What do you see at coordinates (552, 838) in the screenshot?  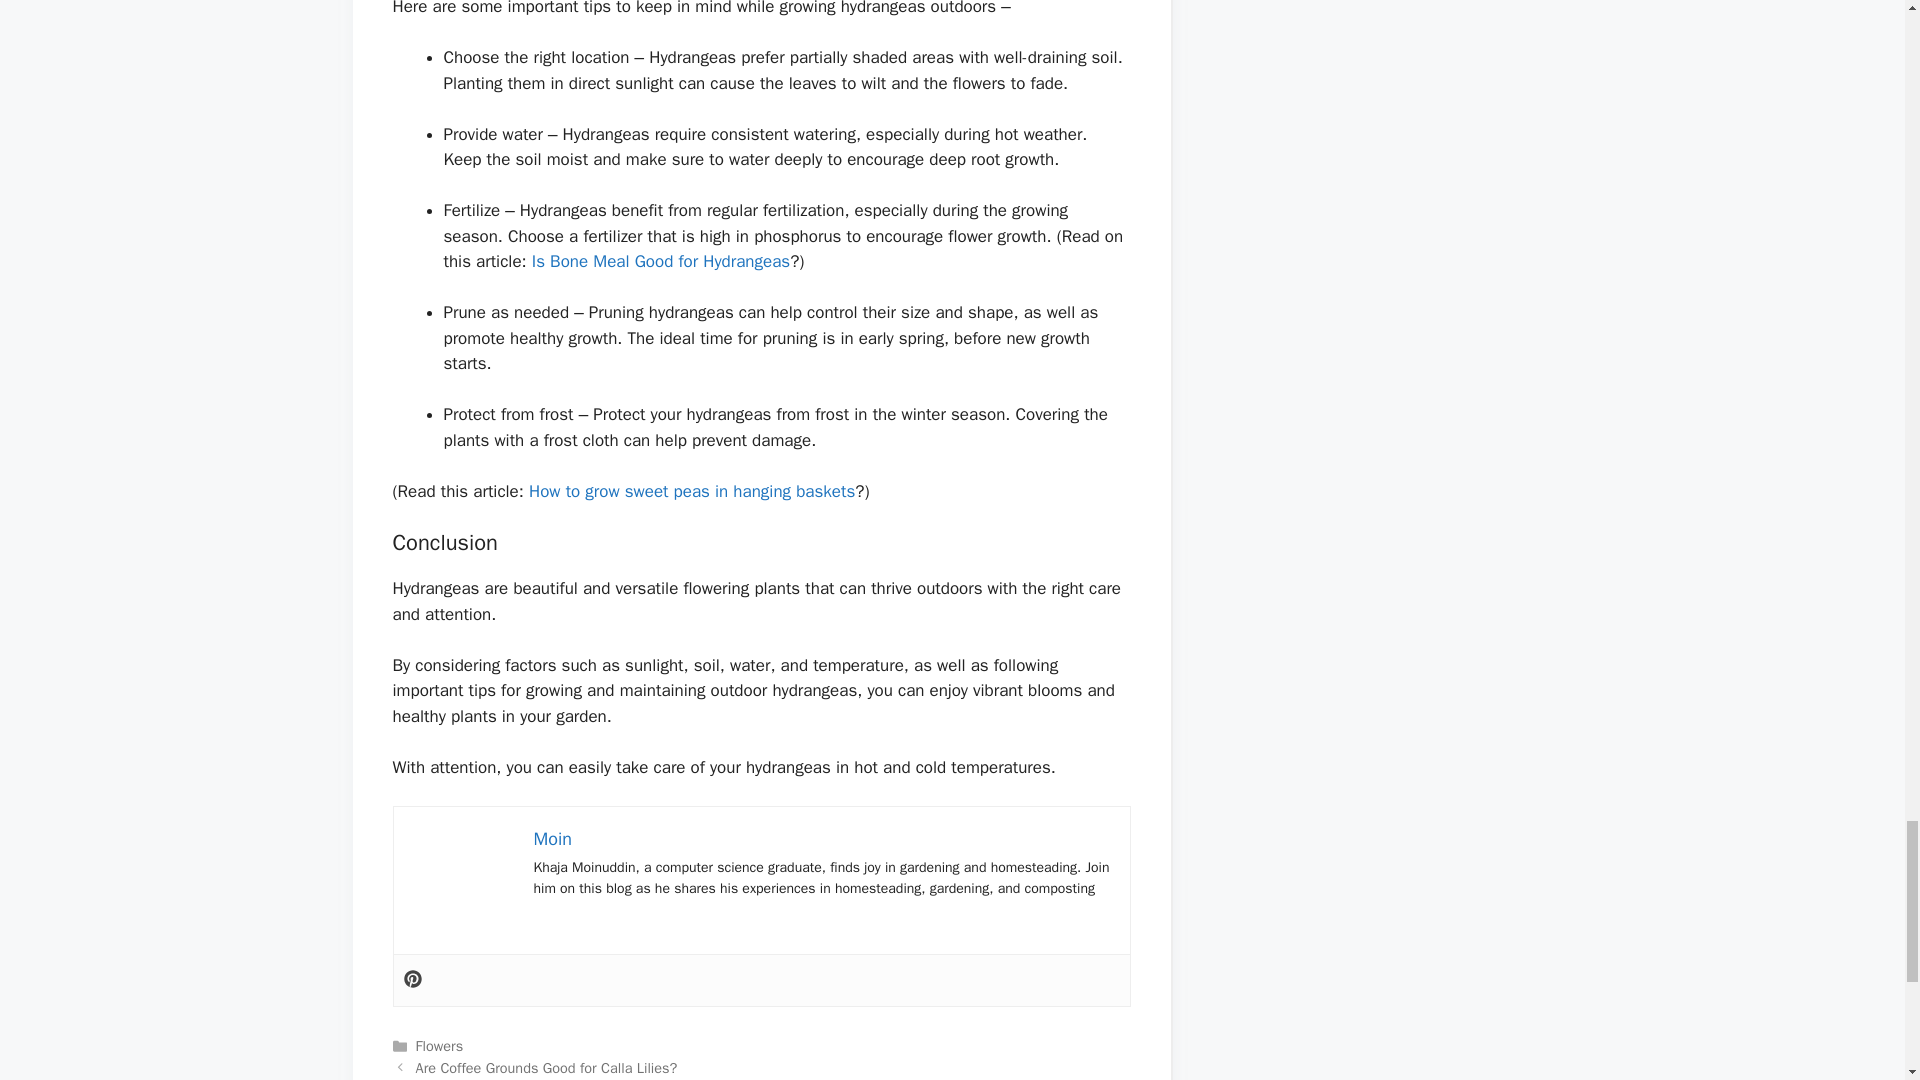 I see `Moin` at bounding box center [552, 838].